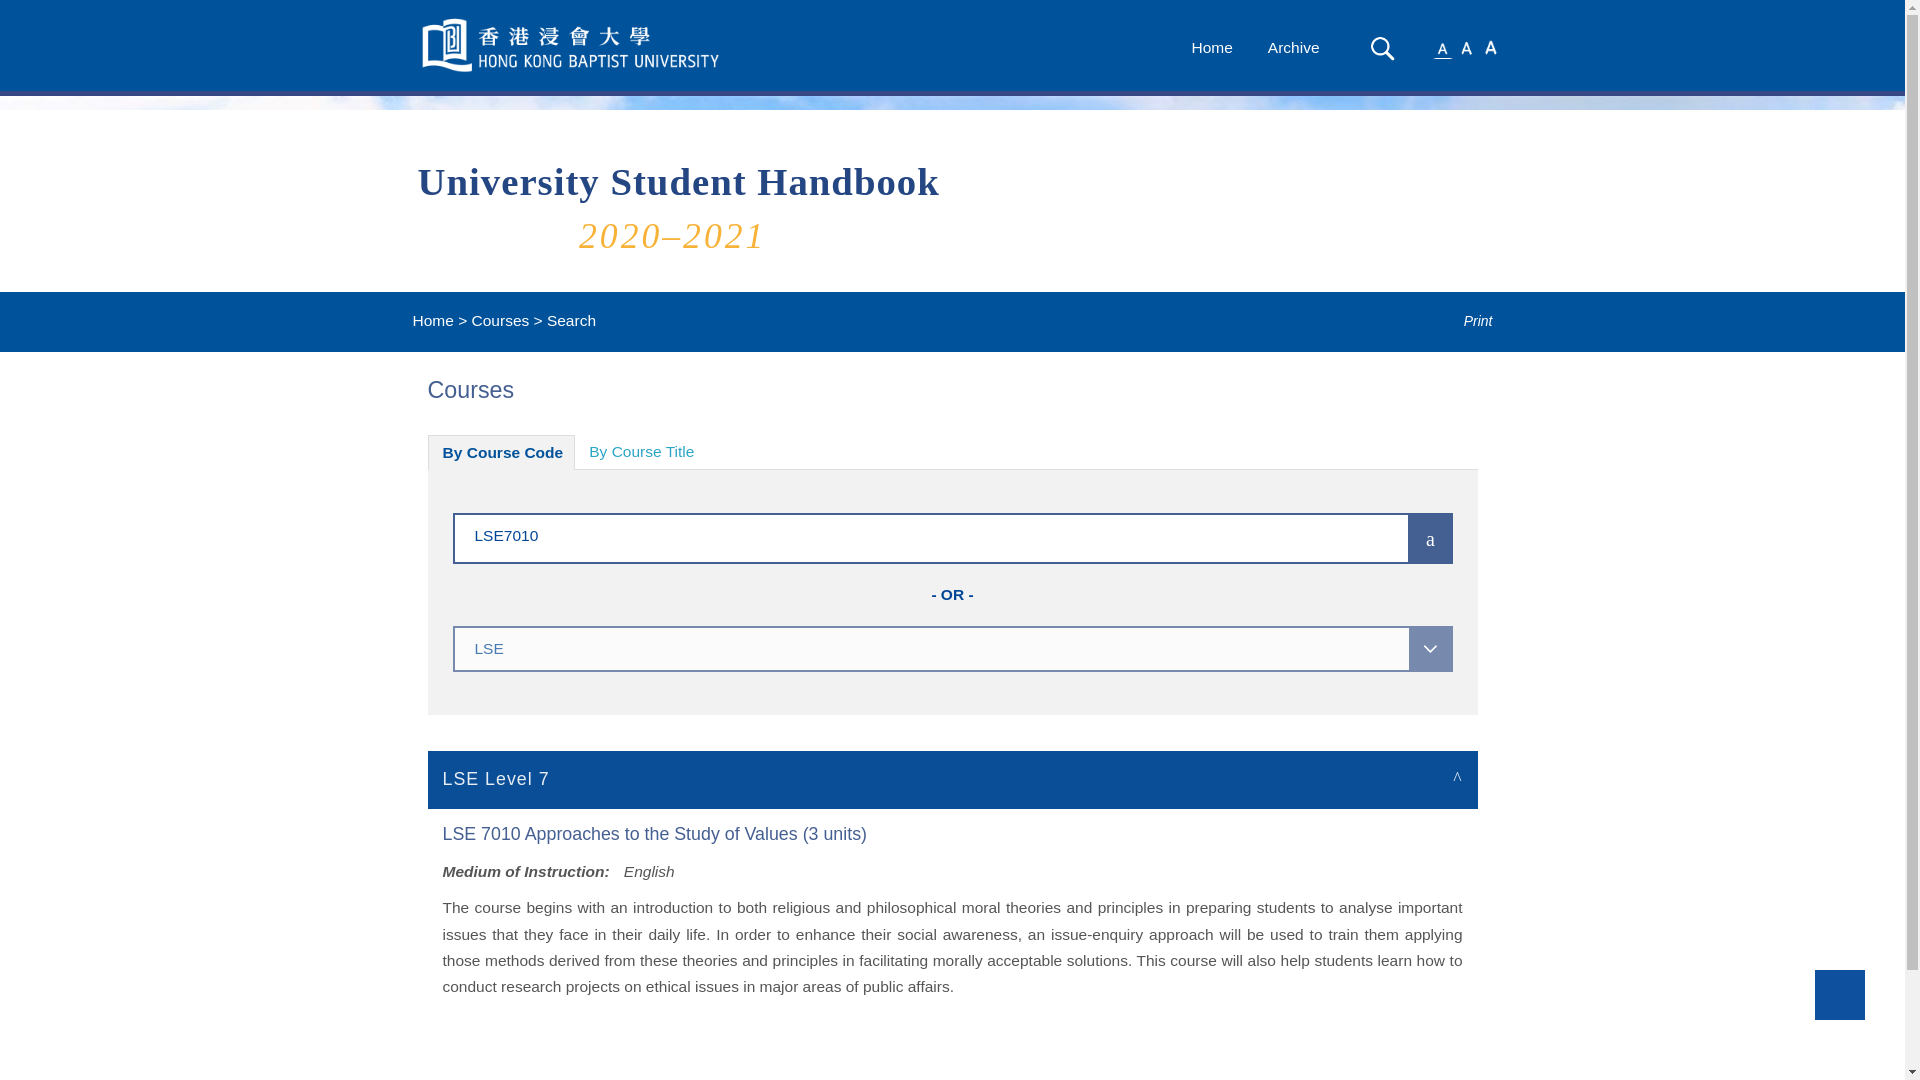 This screenshot has height=1080, width=1920. I want to click on Scroll To Top, so click(1839, 994).